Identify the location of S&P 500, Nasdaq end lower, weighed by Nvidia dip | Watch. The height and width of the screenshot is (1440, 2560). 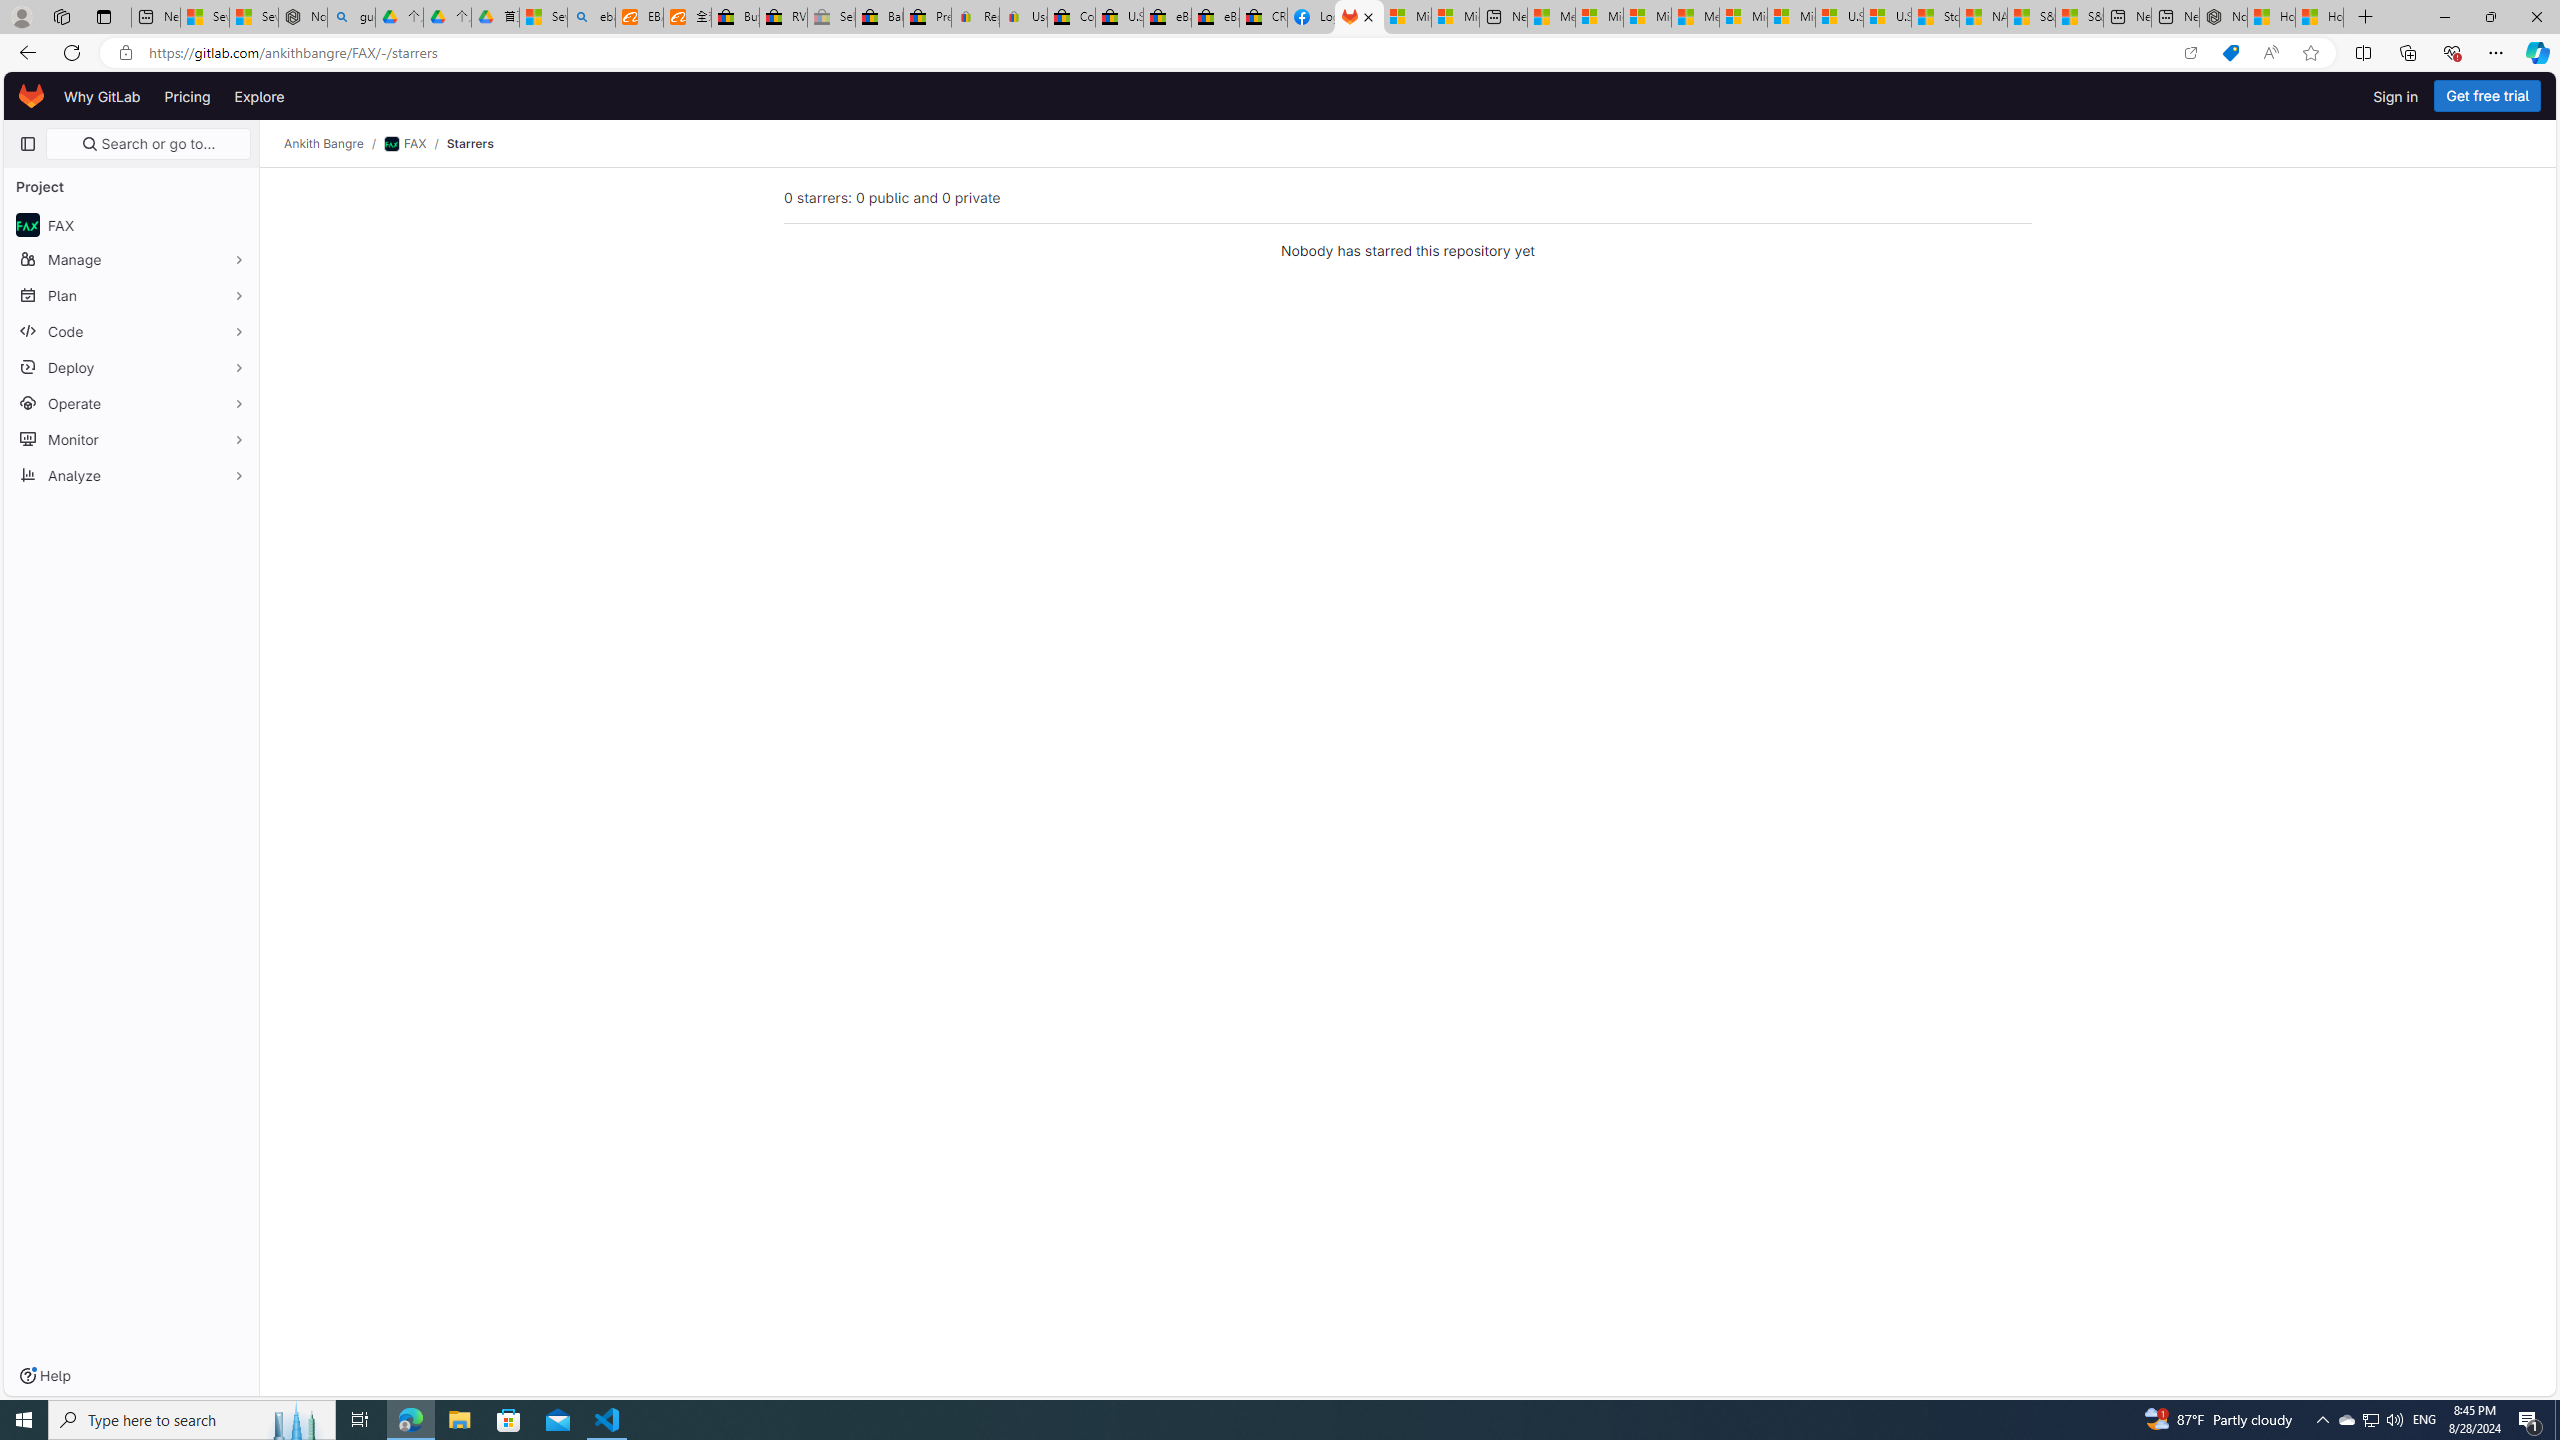
(2080, 17).